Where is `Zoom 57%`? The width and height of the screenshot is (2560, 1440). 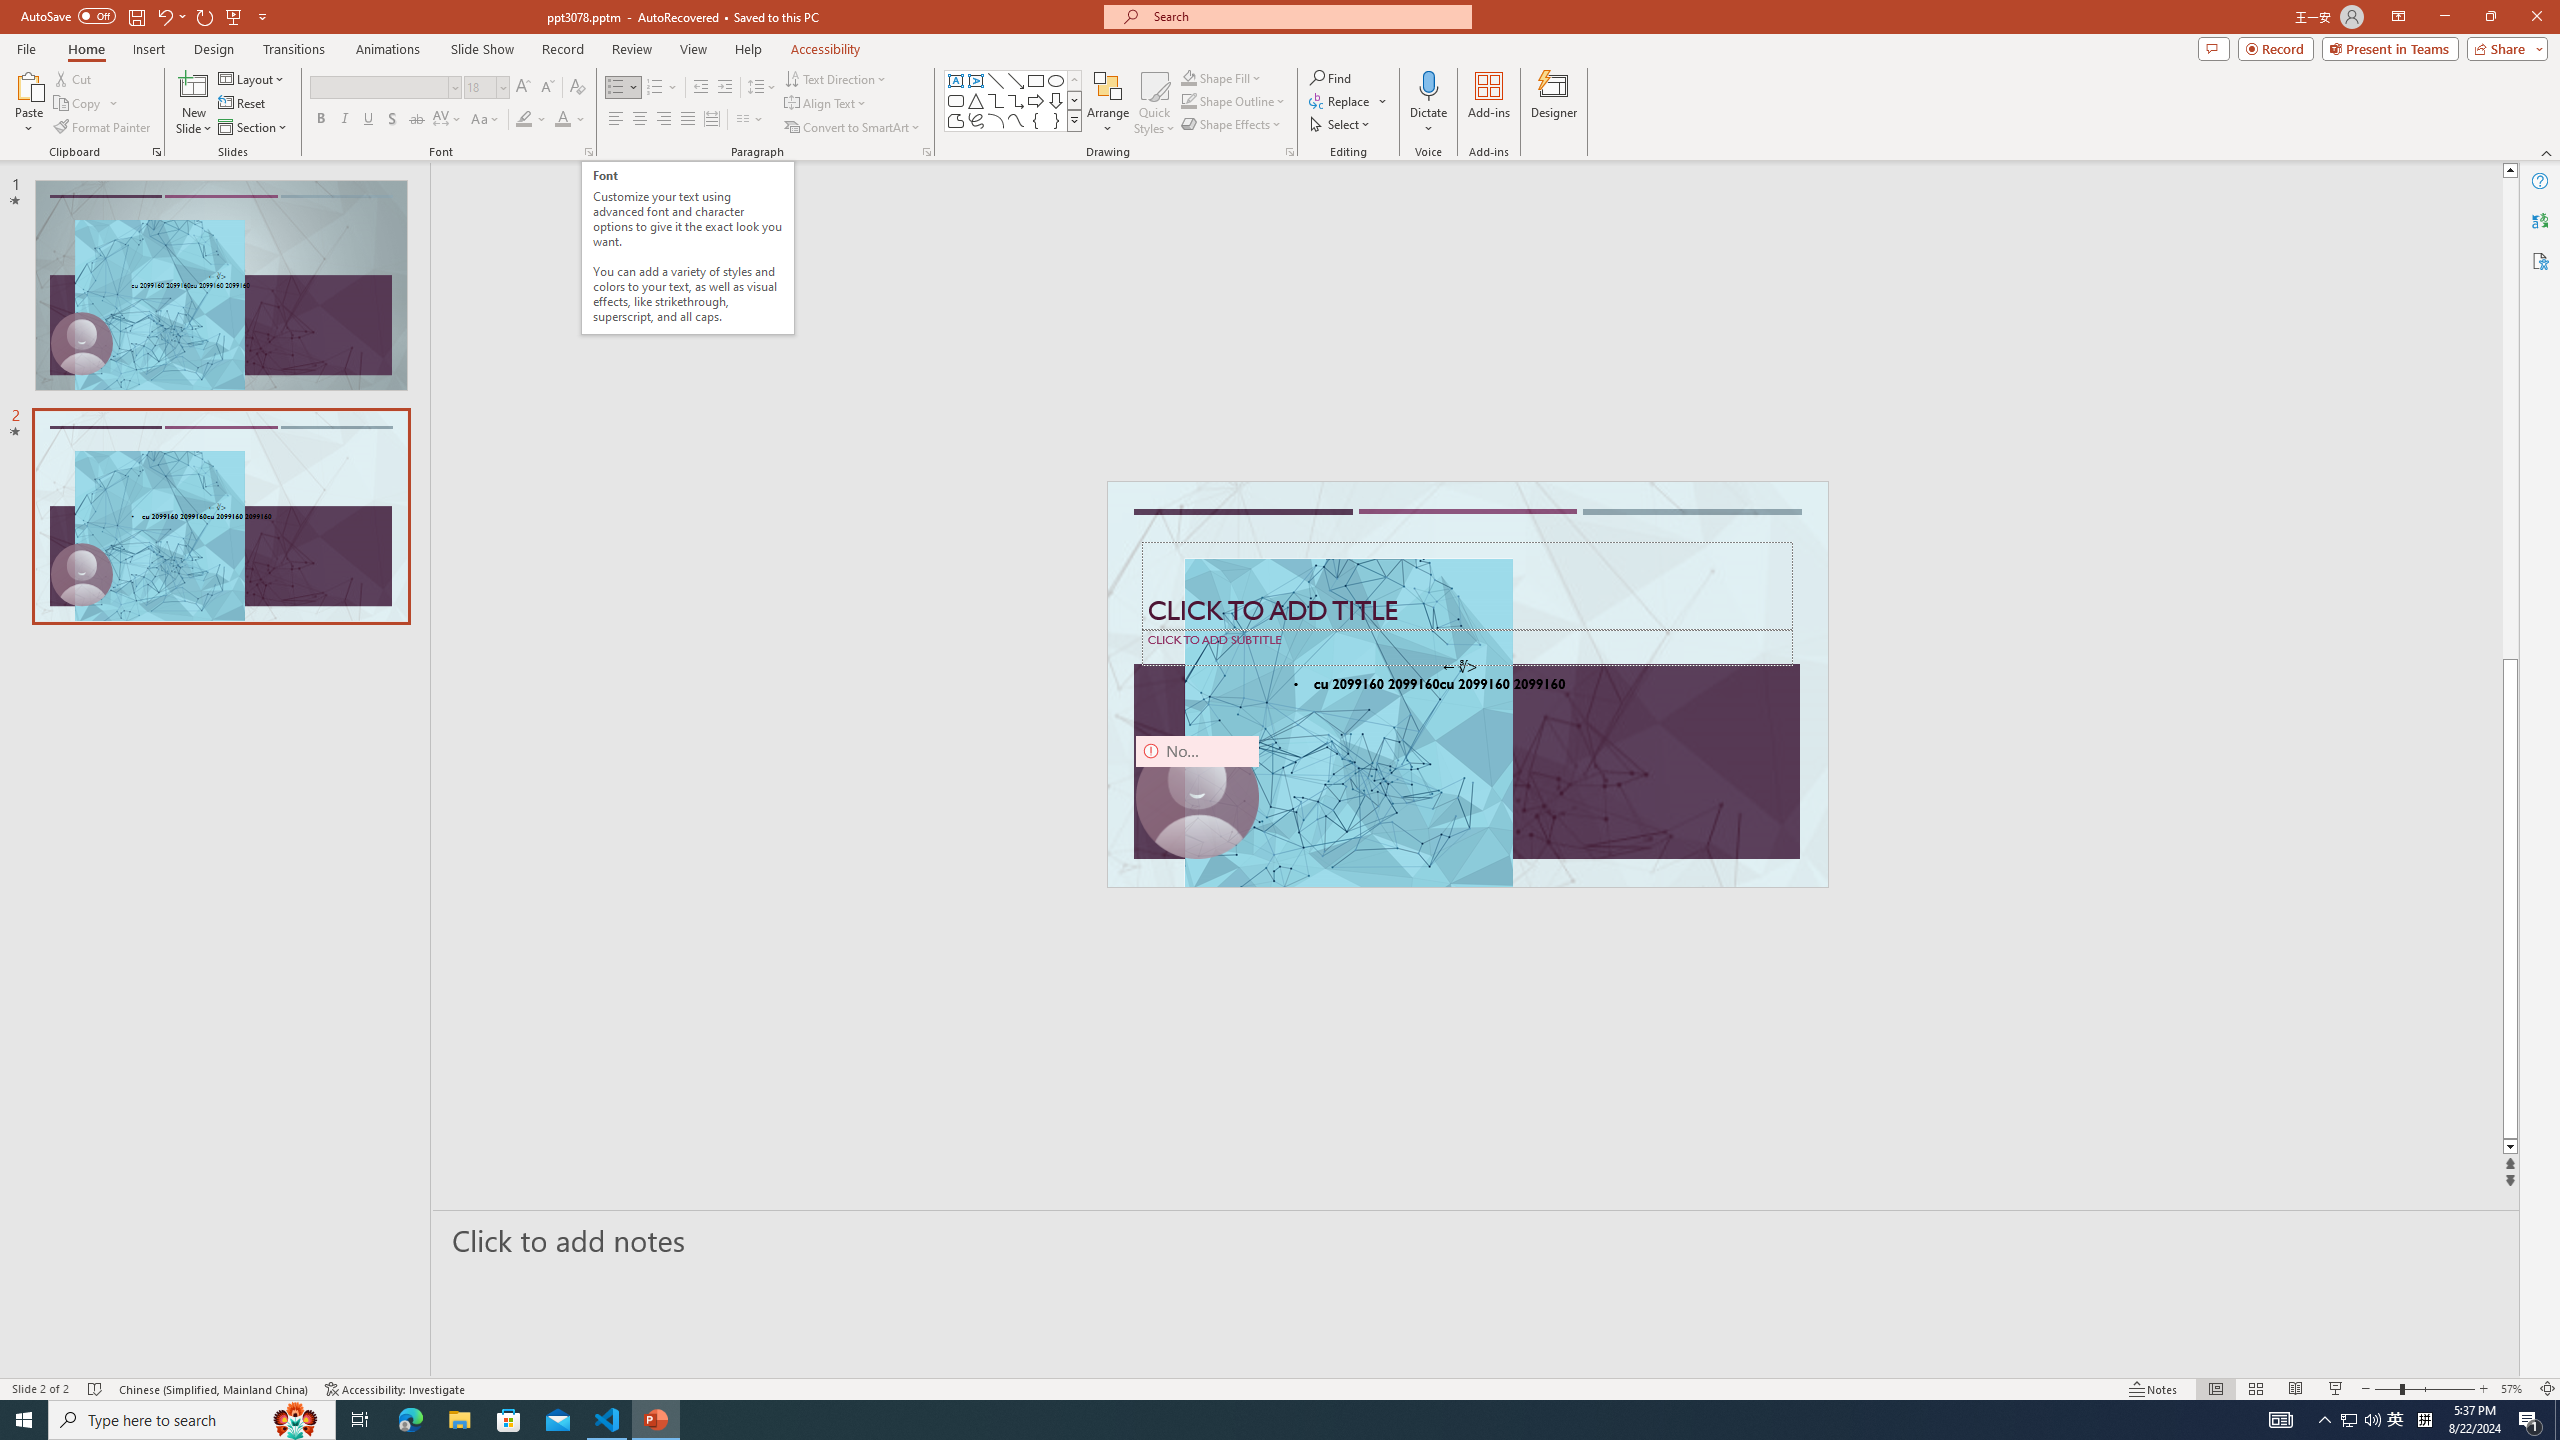
Zoom 57% is located at coordinates (2514, 1389).